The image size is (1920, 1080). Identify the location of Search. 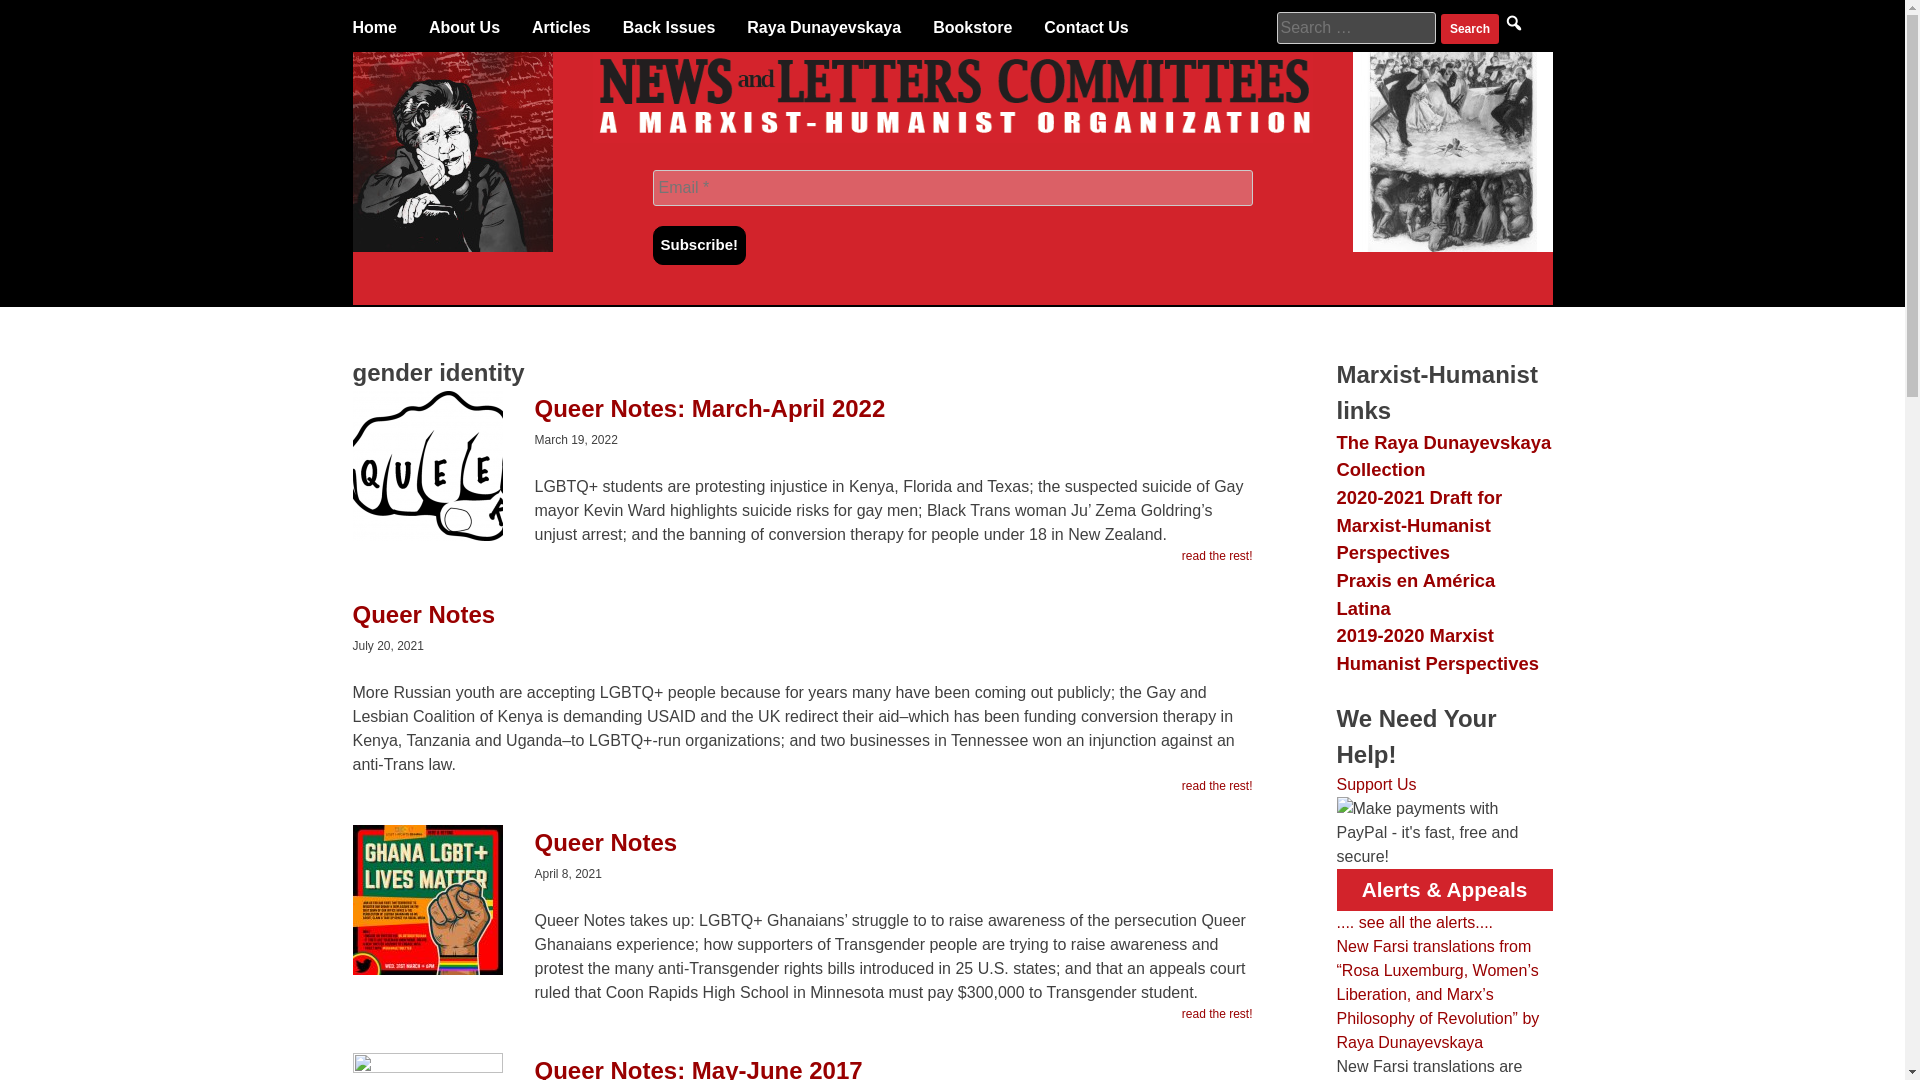
(1470, 29).